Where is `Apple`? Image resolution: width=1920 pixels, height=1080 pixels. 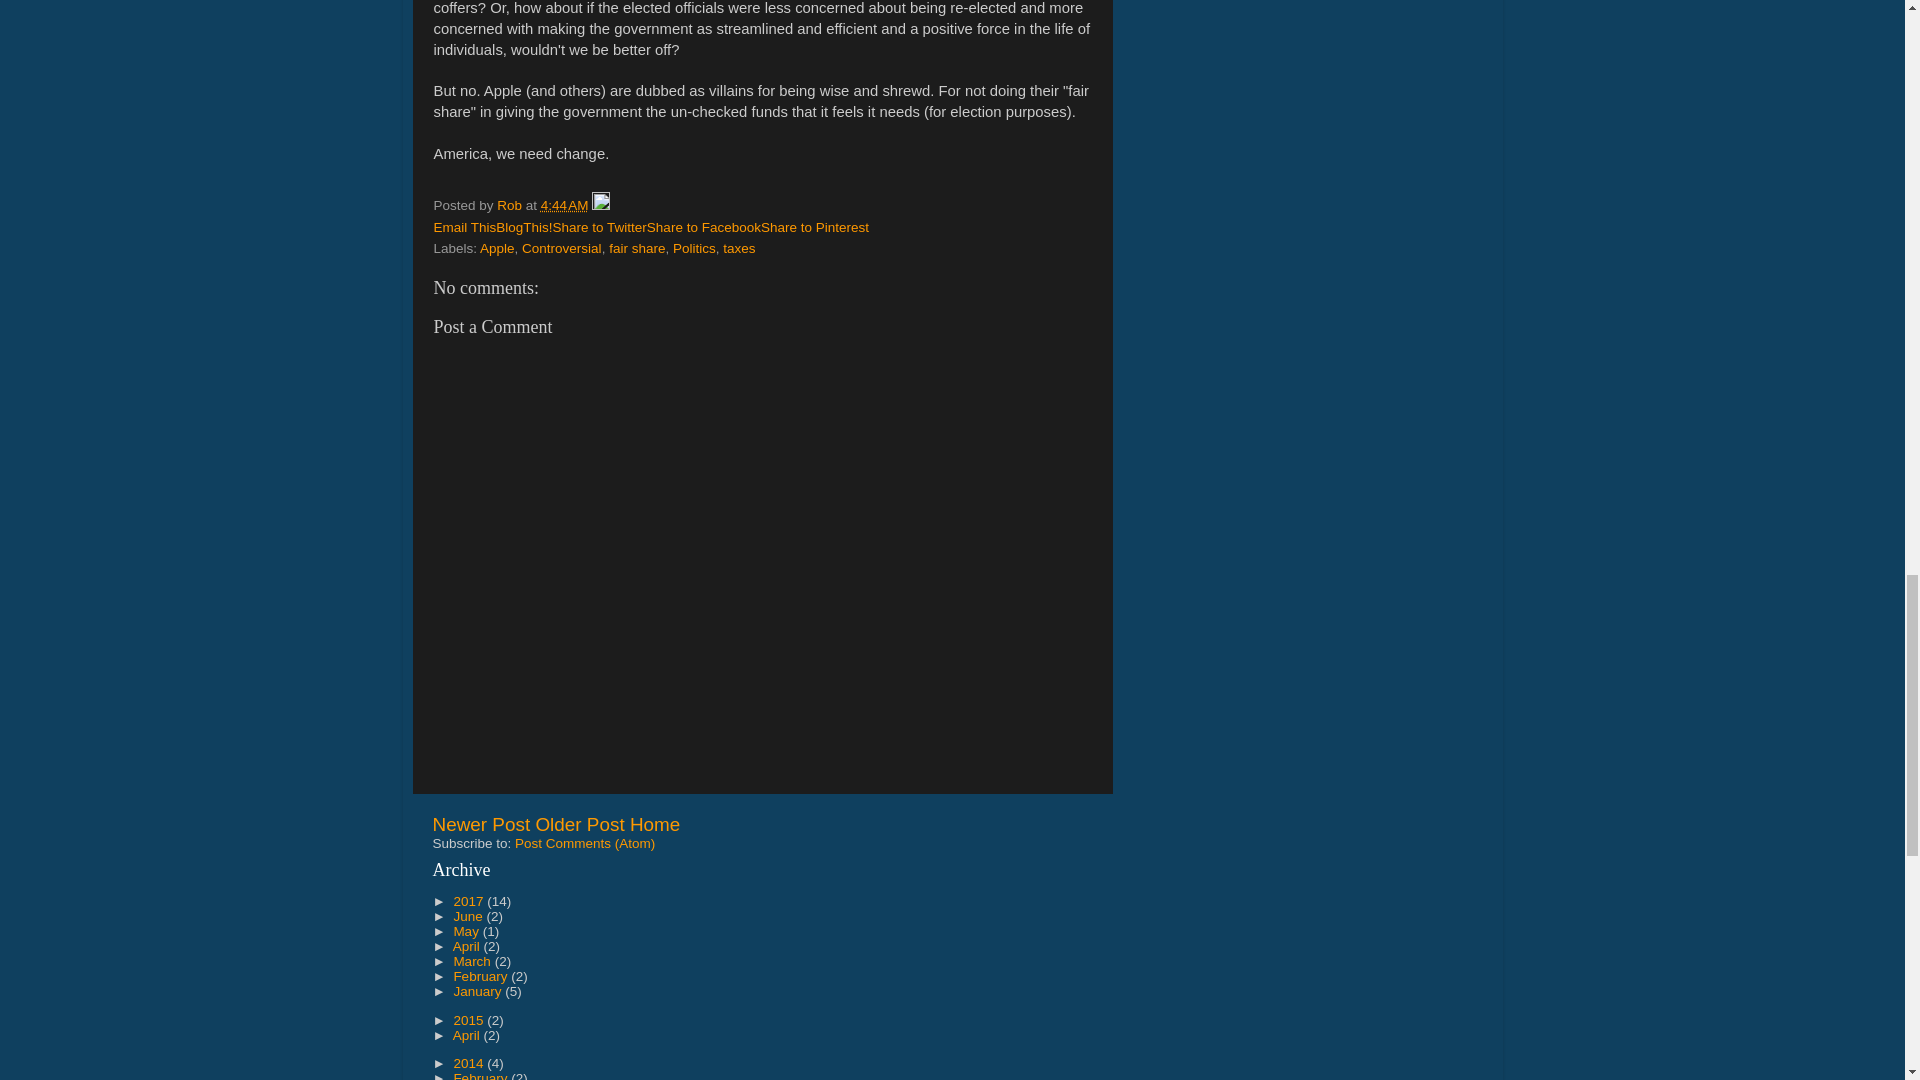 Apple is located at coordinates (497, 248).